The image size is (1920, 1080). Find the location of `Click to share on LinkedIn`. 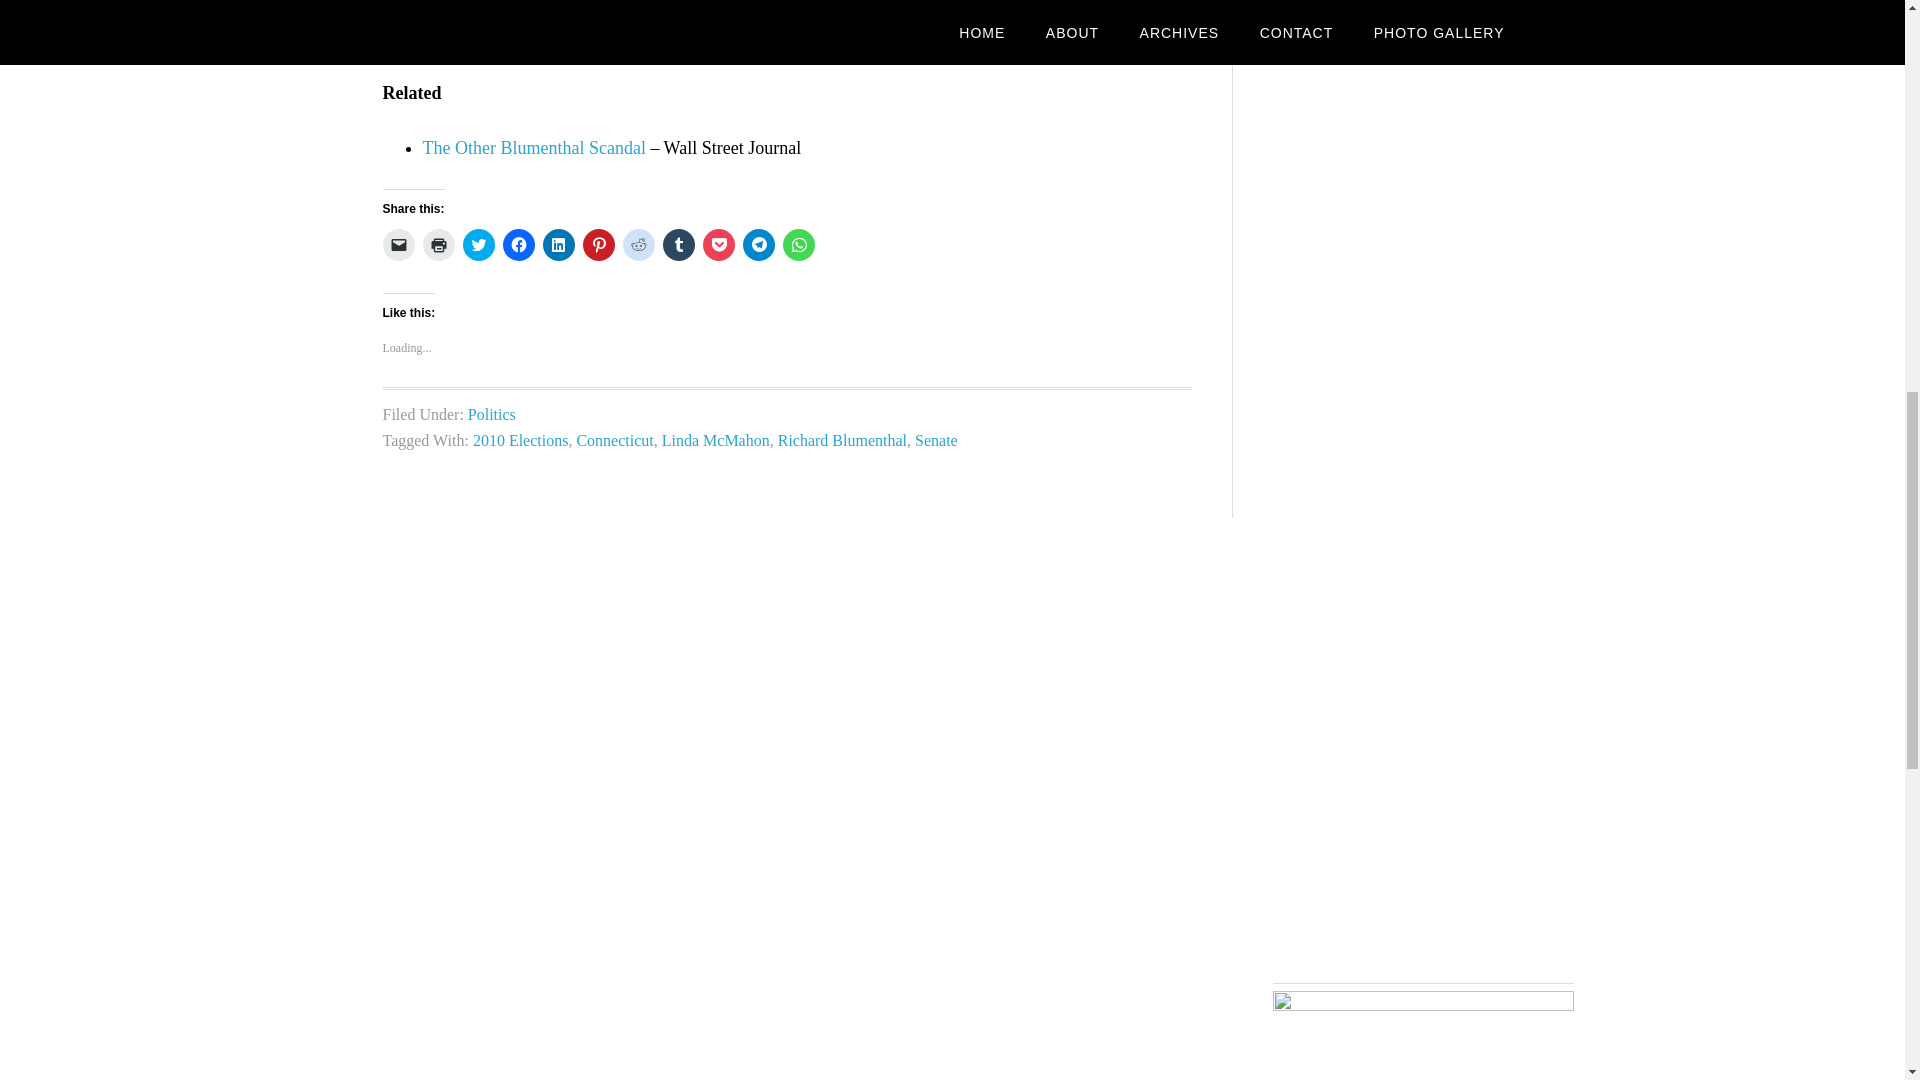

Click to share on LinkedIn is located at coordinates (558, 244).